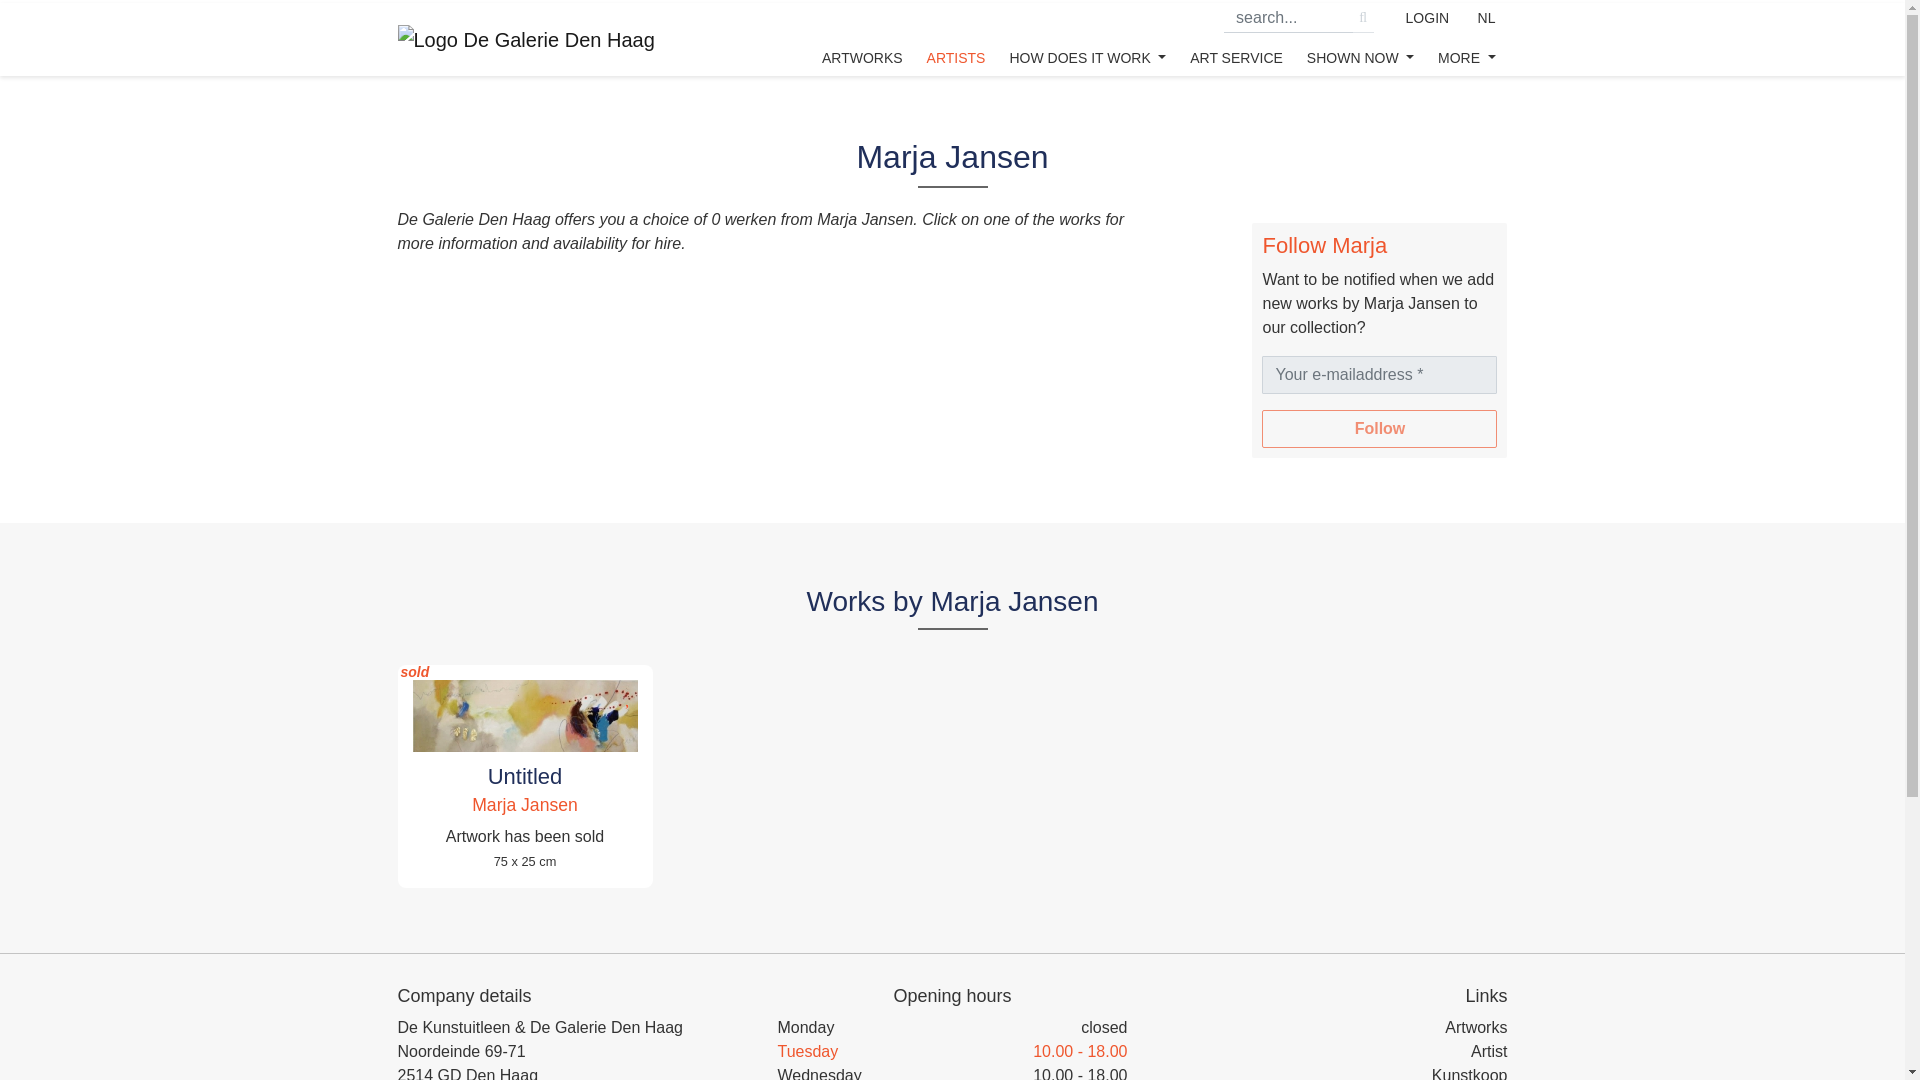  Describe the element at coordinates (1486, 17) in the screenshot. I see `NL` at that location.